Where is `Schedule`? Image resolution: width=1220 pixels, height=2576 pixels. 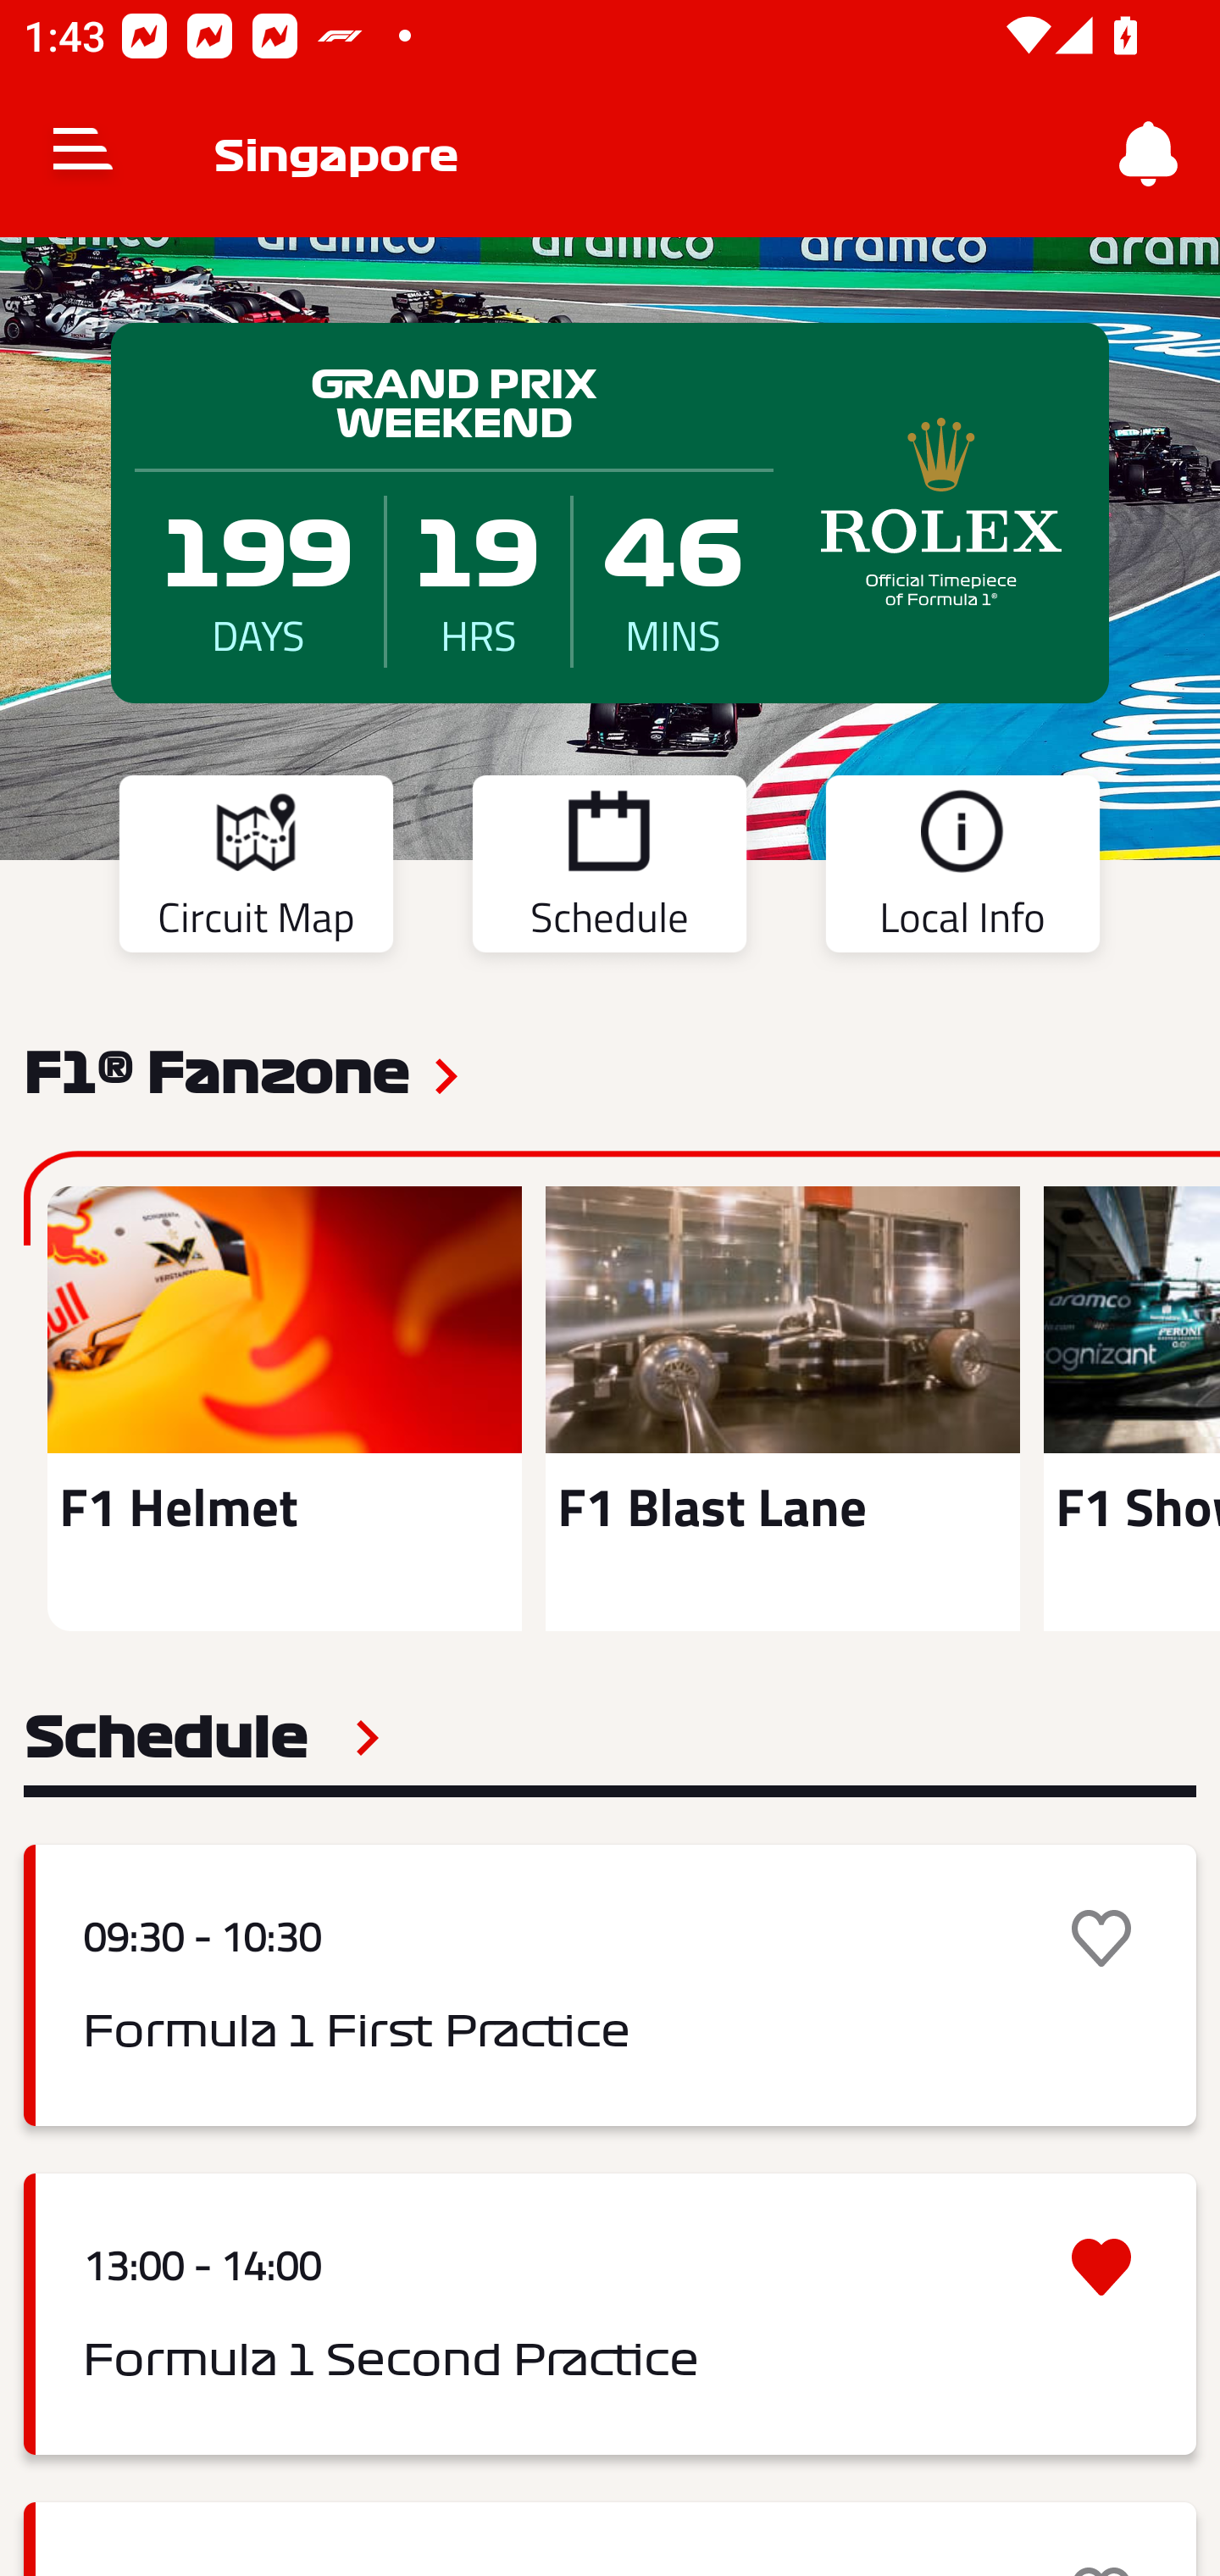
Schedule is located at coordinates (202, 1737).